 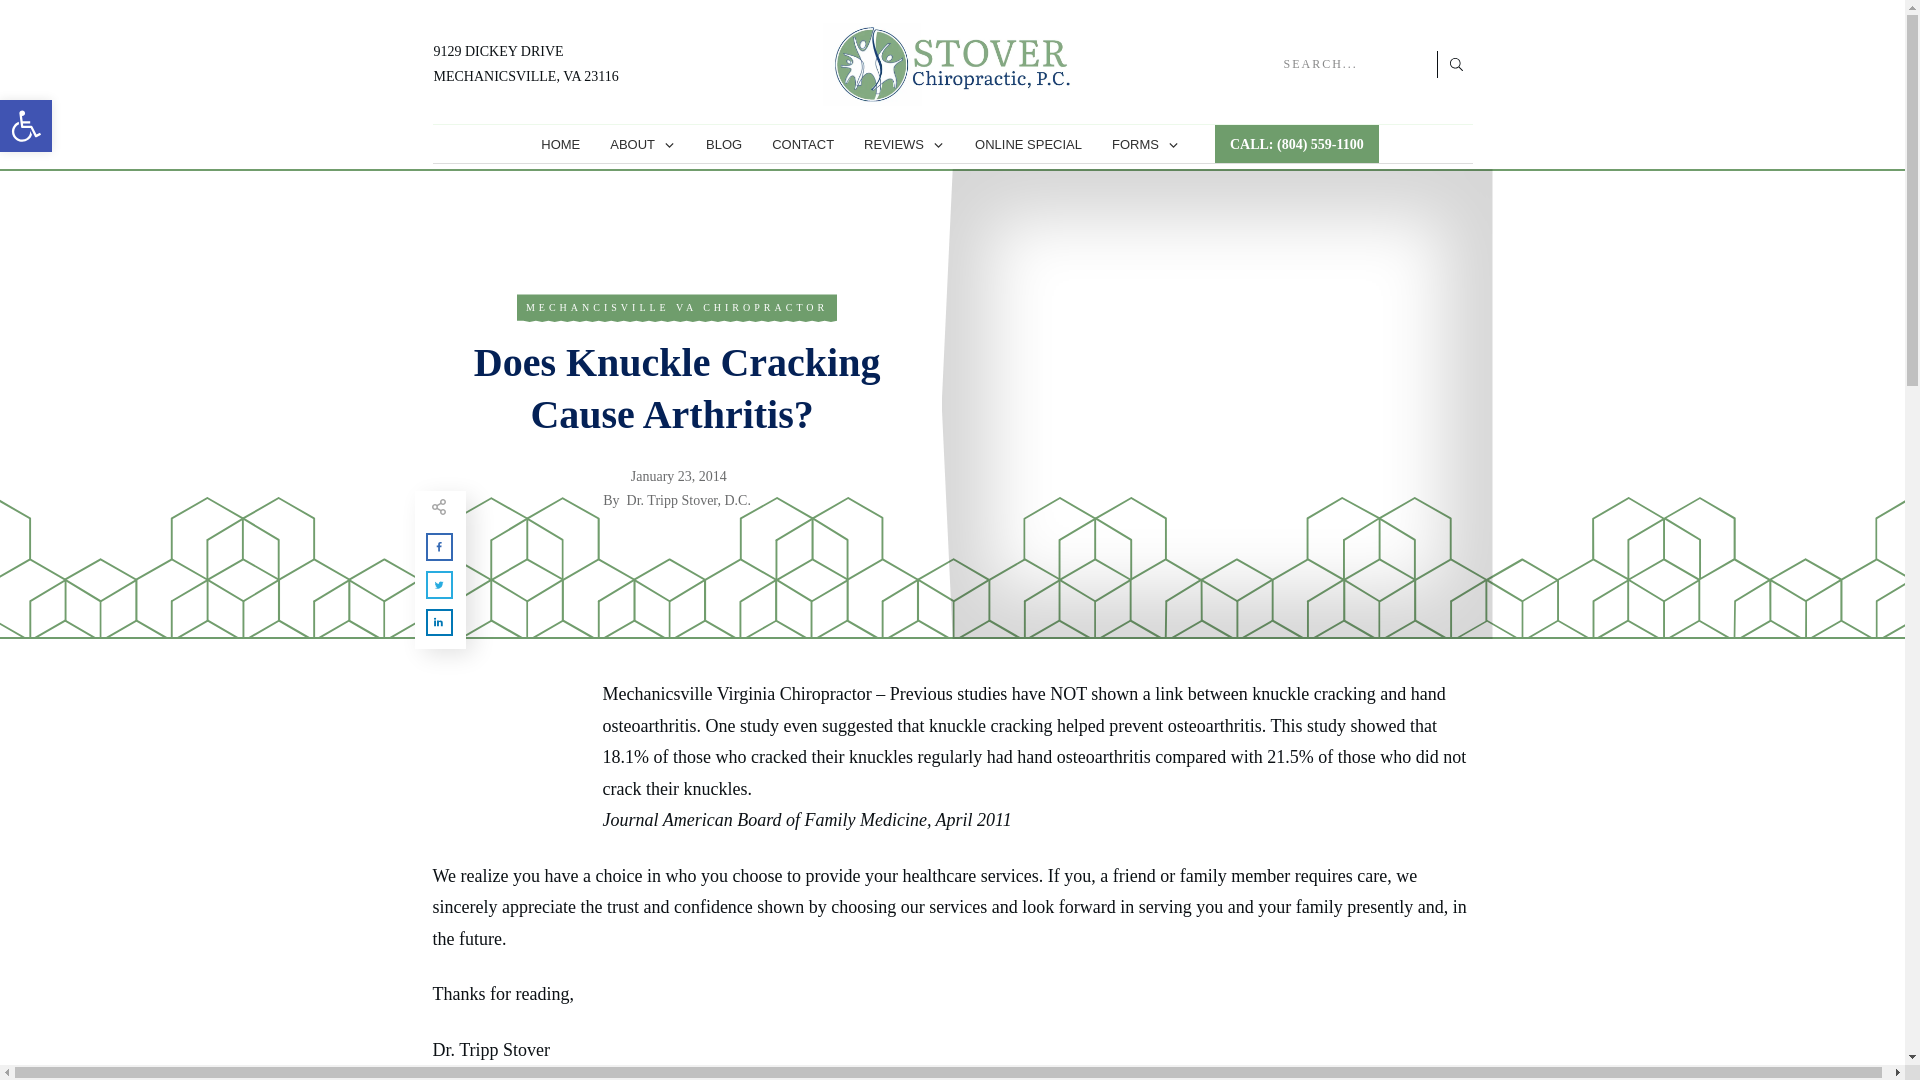 What do you see at coordinates (642, 144) in the screenshot?
I see `ABOUT` at bounding box center [642, 144].